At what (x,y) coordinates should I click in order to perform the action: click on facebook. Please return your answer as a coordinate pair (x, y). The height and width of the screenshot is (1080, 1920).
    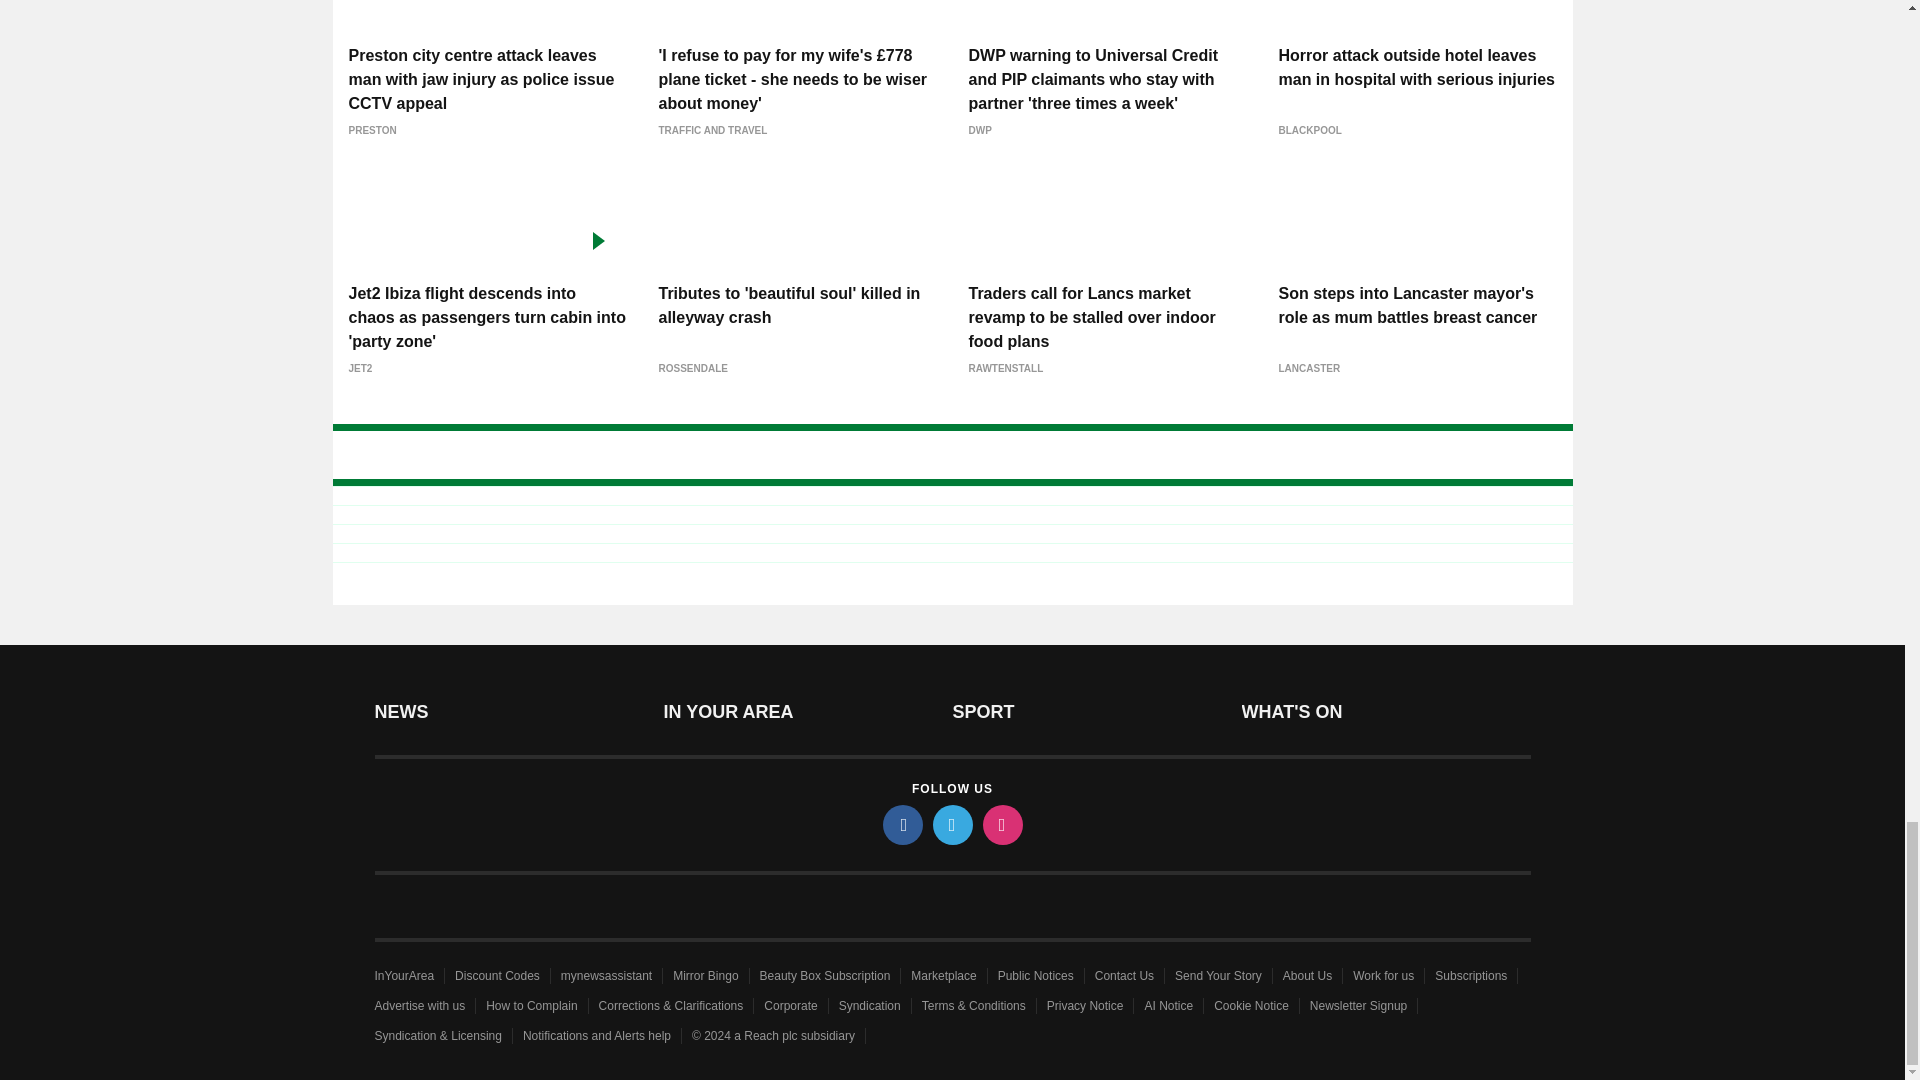
    Looking at the image, I should click on (901, 824).